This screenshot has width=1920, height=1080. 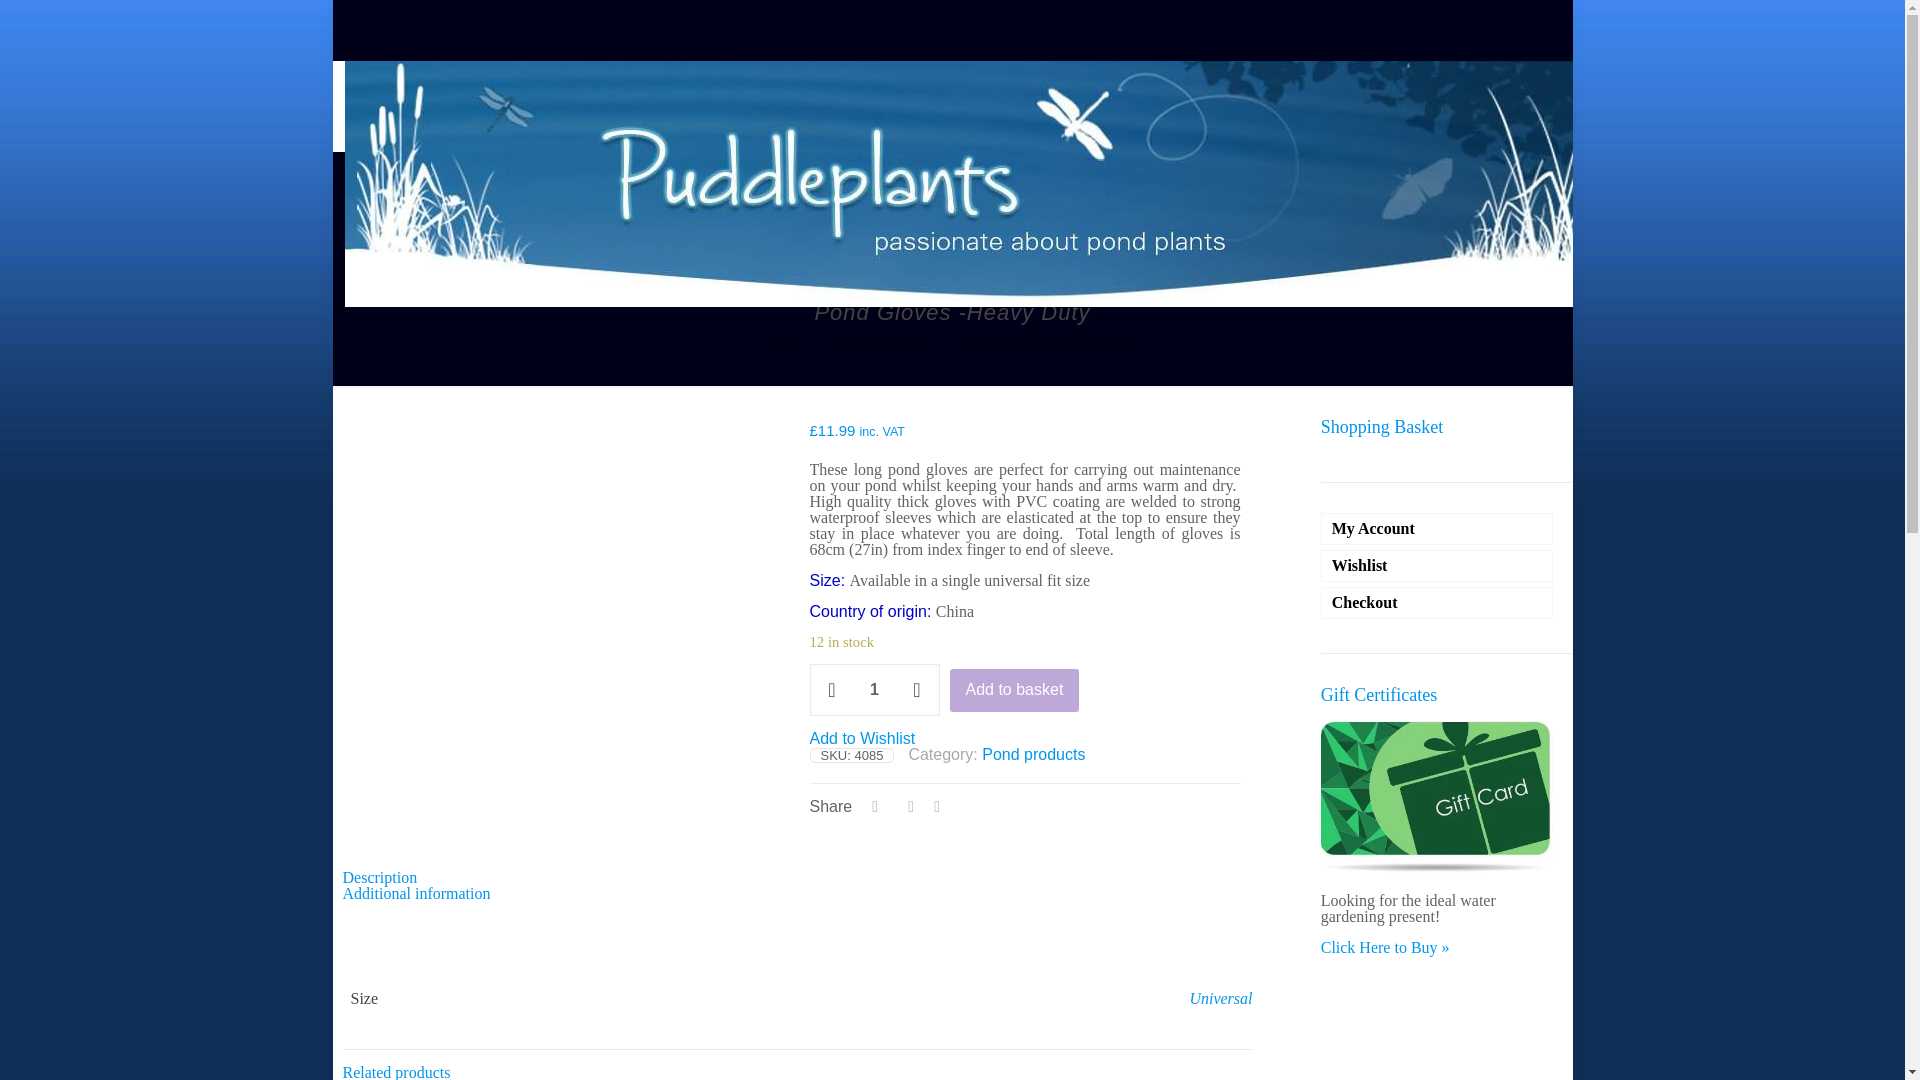 I want to click on Add to Wishlist, so click(x=862, y=738).